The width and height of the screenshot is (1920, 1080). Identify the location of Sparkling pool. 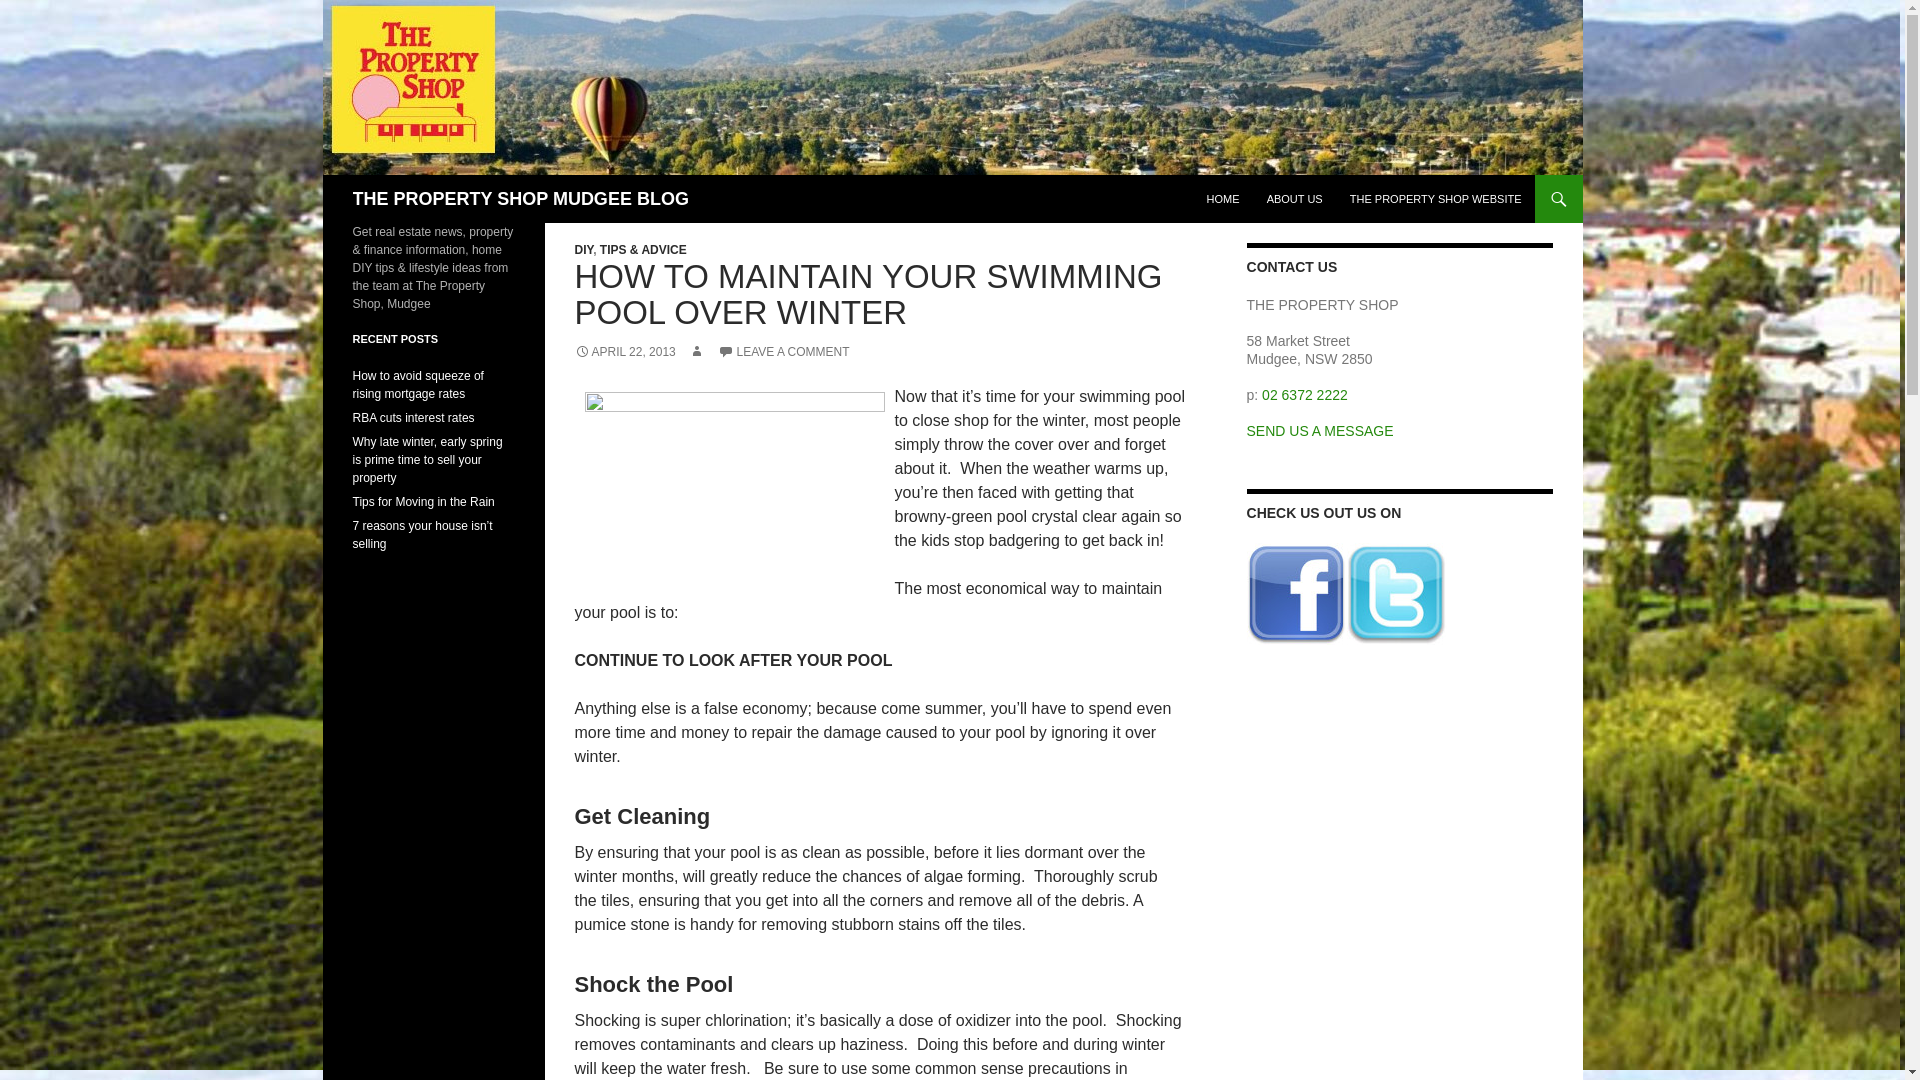
(733, 491).